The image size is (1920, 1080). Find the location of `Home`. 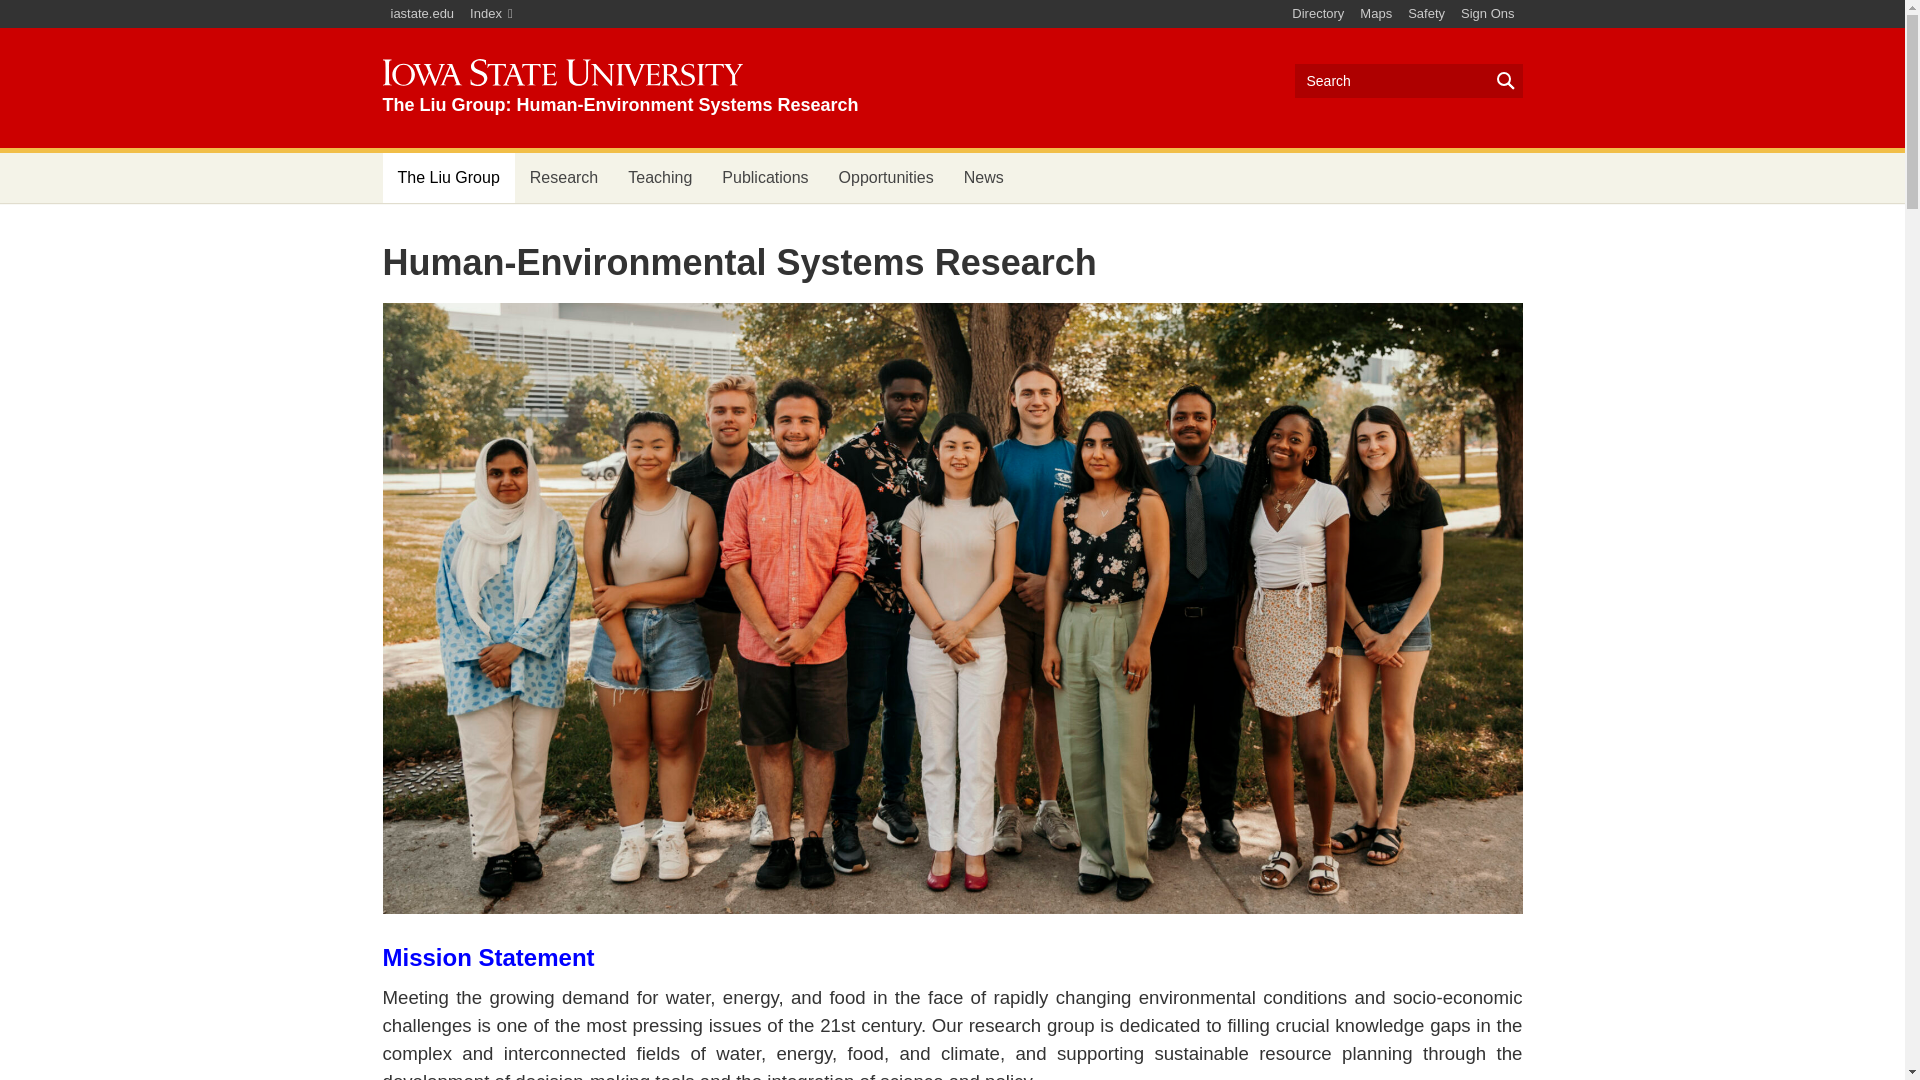

Home is located at coordinates (620, 87).